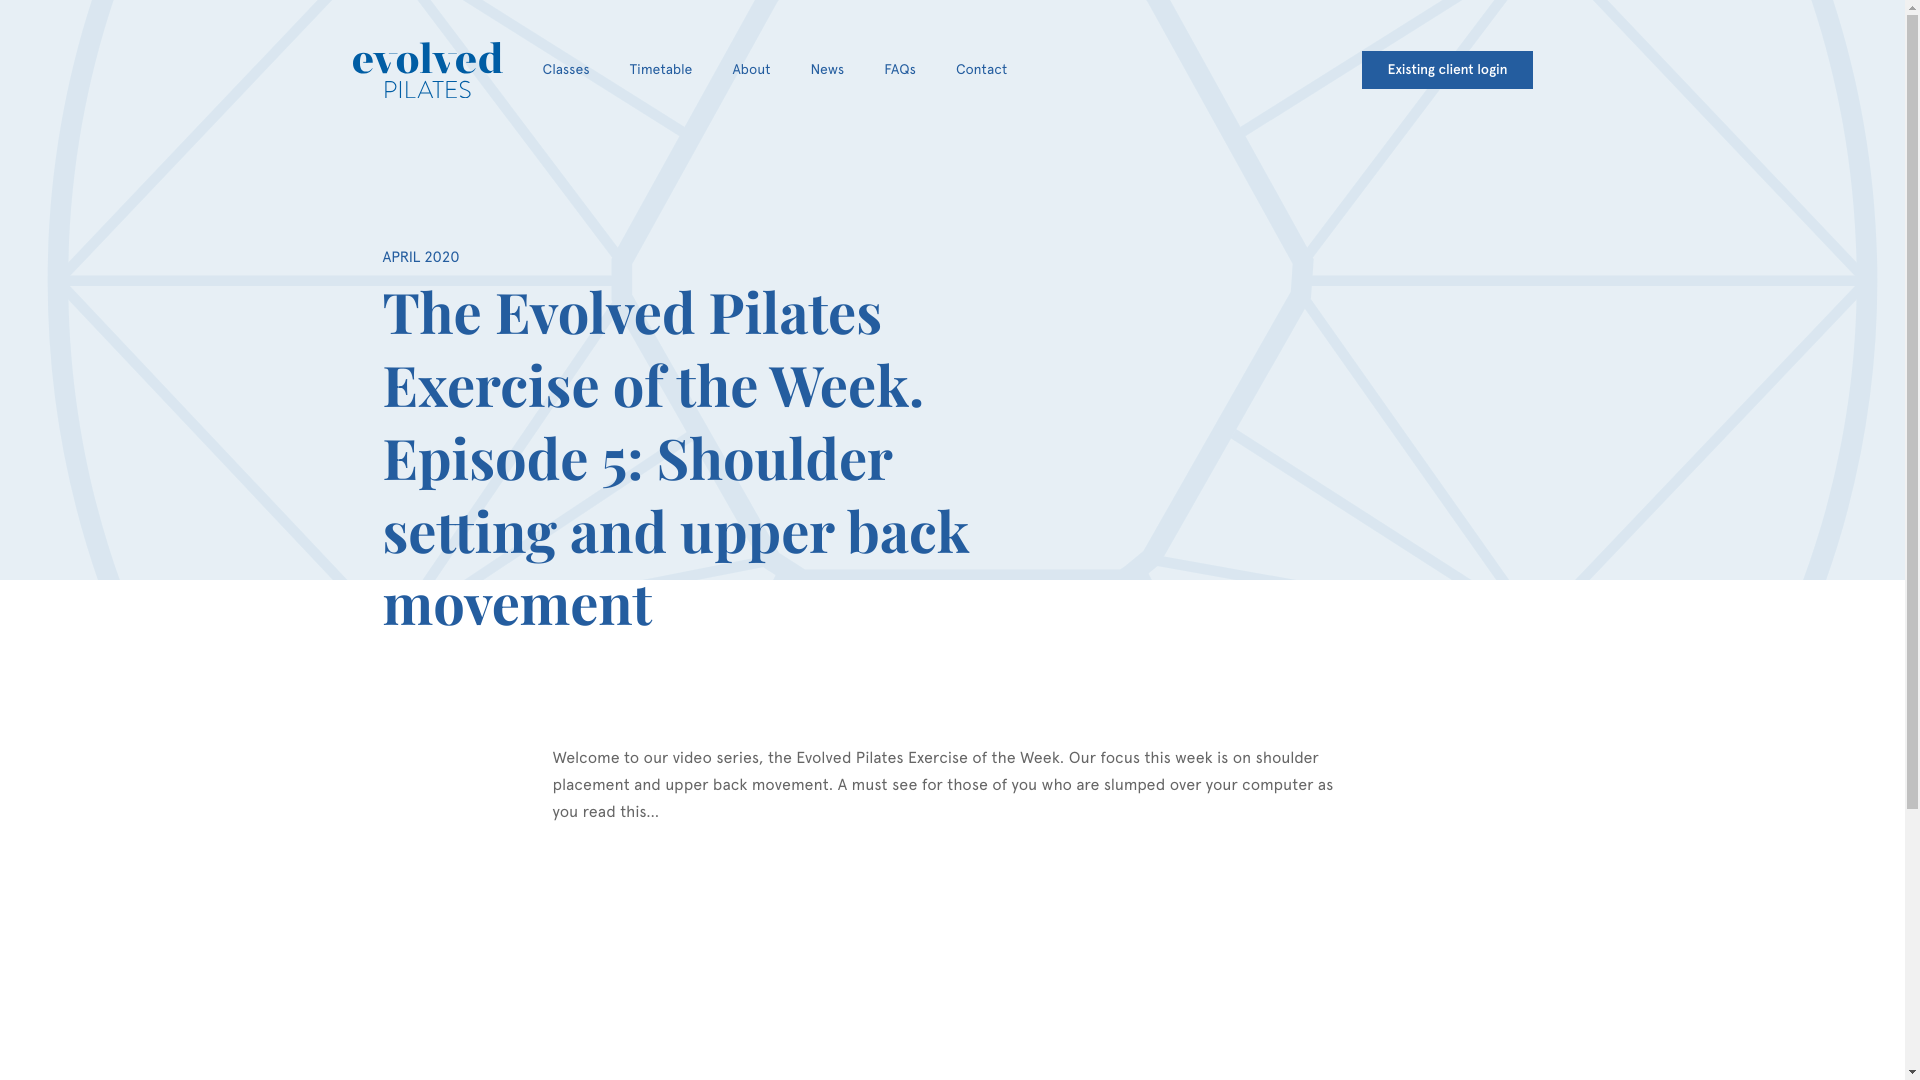 The width and height of the screenshot is (1920, 1080). I want to click on Timetable, so click(662, 70).